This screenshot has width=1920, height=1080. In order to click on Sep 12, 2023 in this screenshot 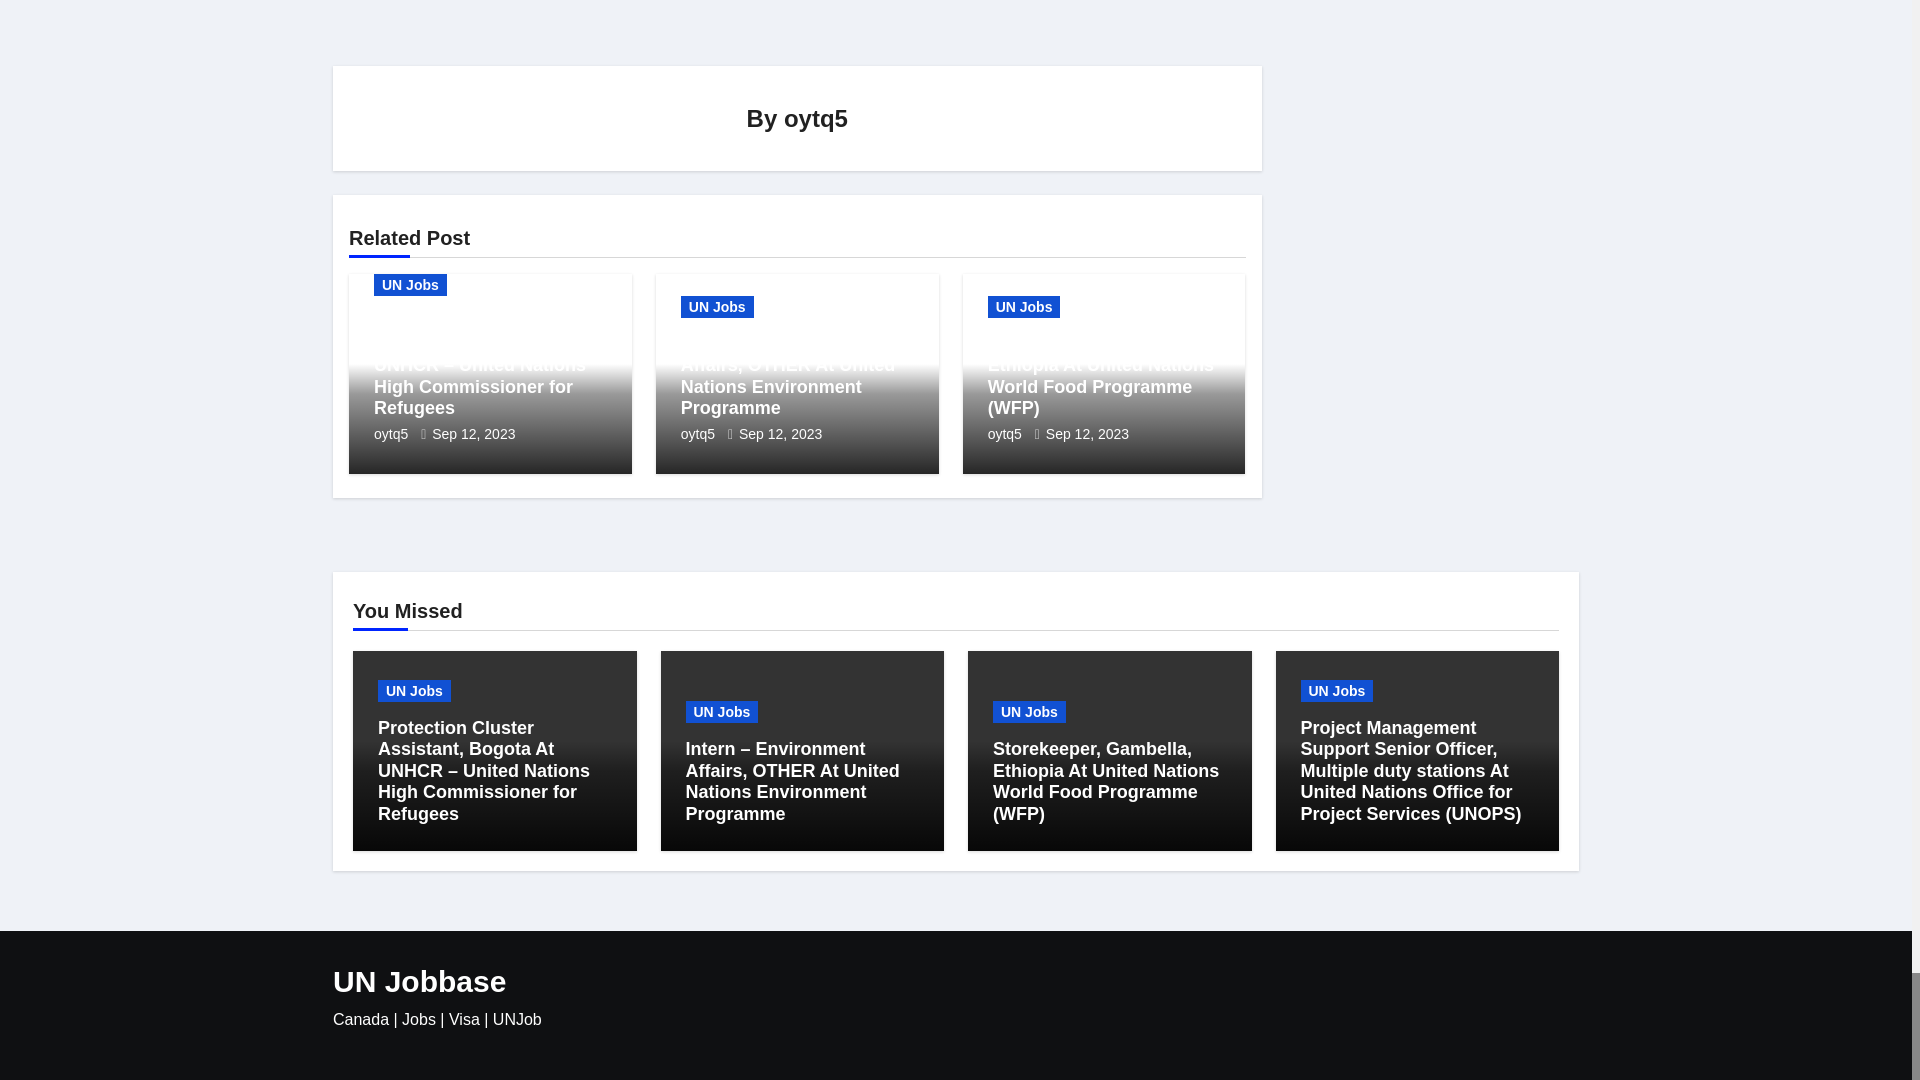, I will do `click(780, 433)`.